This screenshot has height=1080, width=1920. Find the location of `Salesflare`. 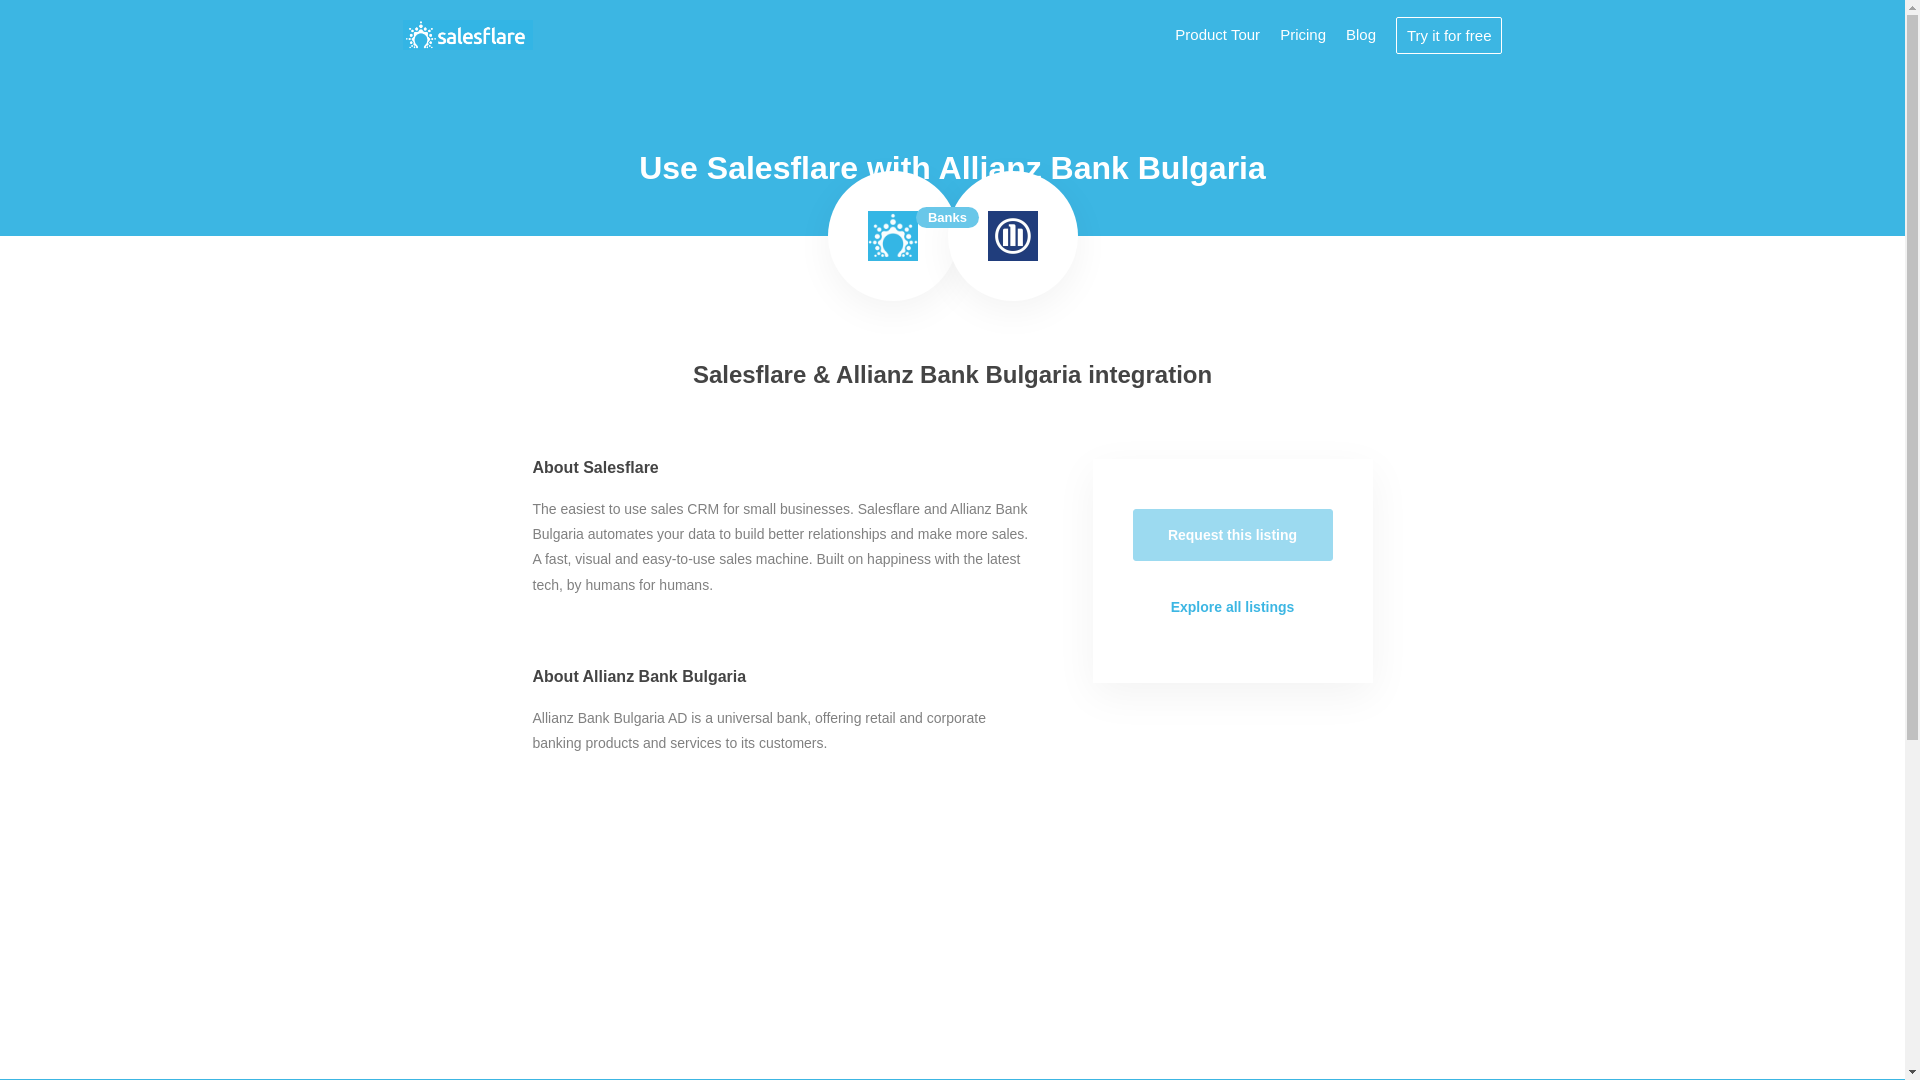

Salesflare is located at coordinates (467, 34).